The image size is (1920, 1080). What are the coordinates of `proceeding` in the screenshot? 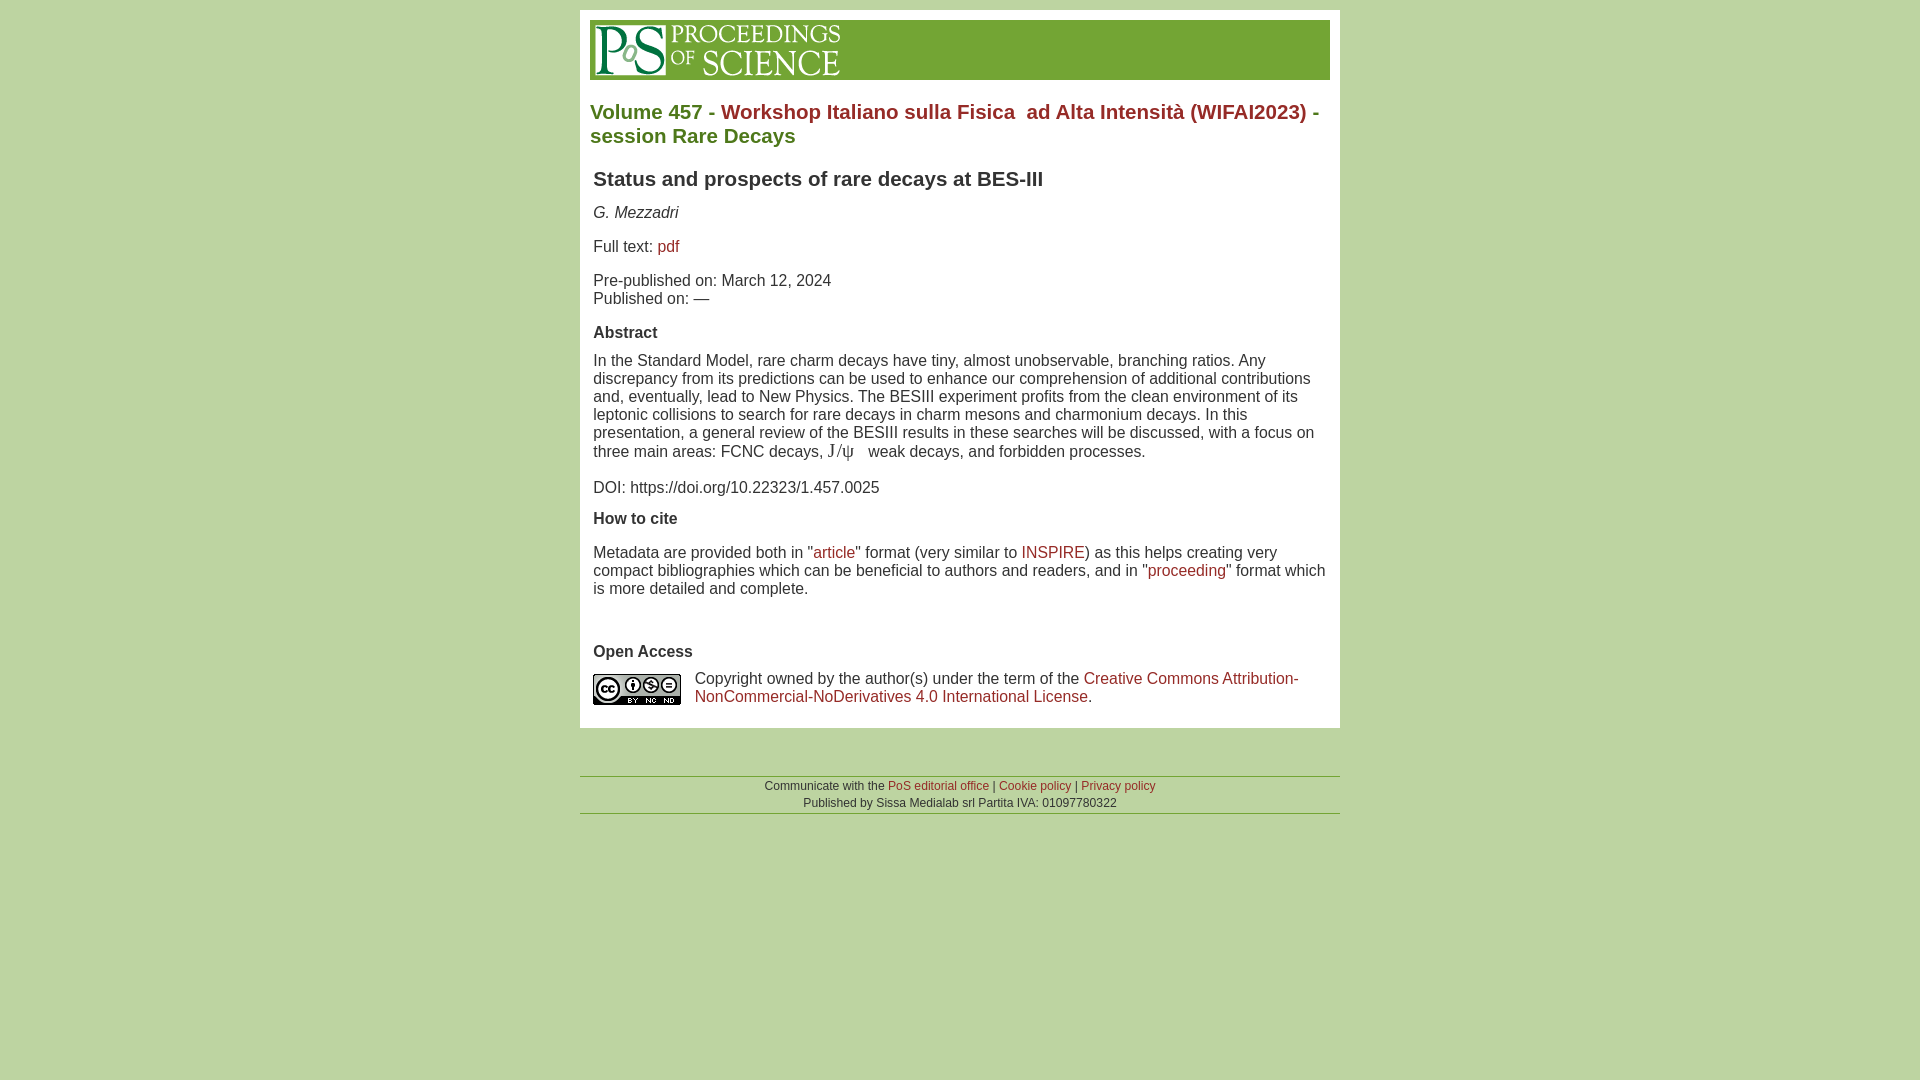 It's located at (1187, 570).